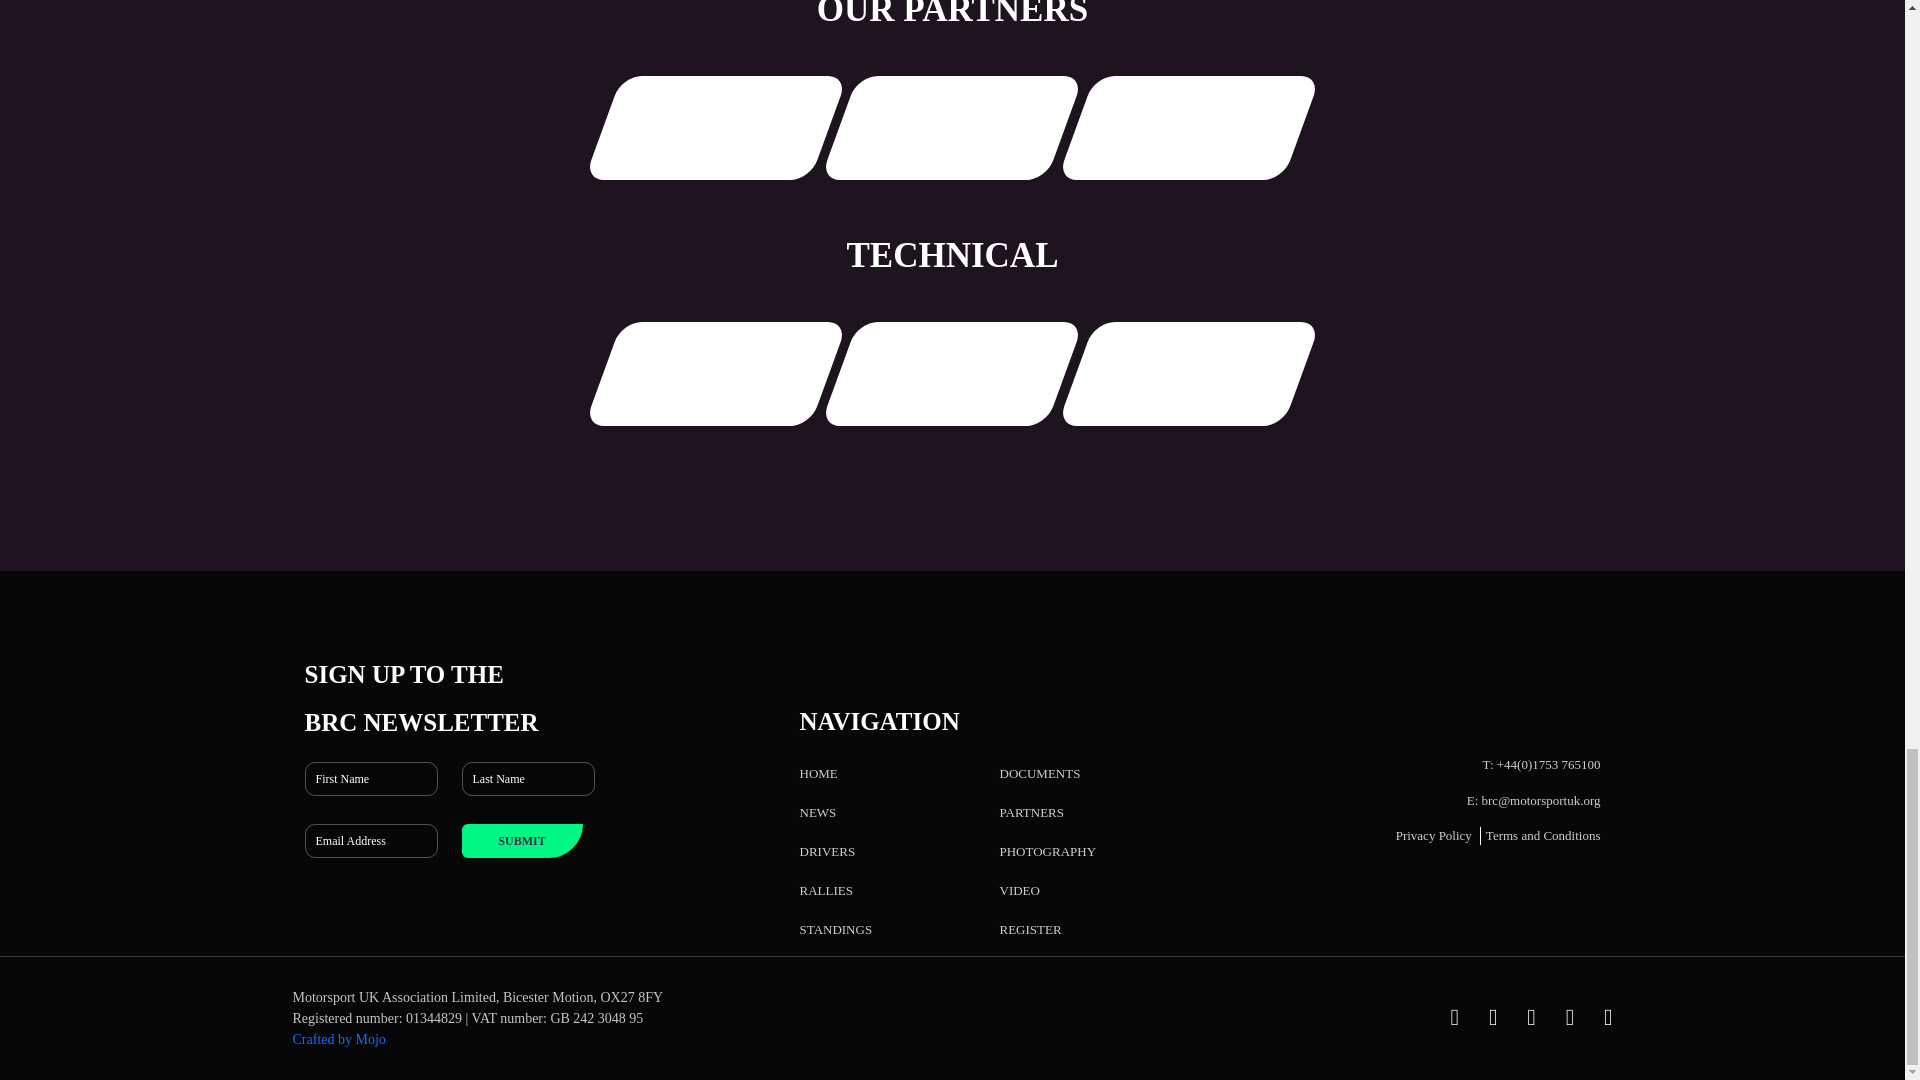 The width and height of the screenshot is (1920, 1080). What do you see at coordinates (836, 930) in the screenshot?
I see `STANDINGS` at bounding box center [836, 930].